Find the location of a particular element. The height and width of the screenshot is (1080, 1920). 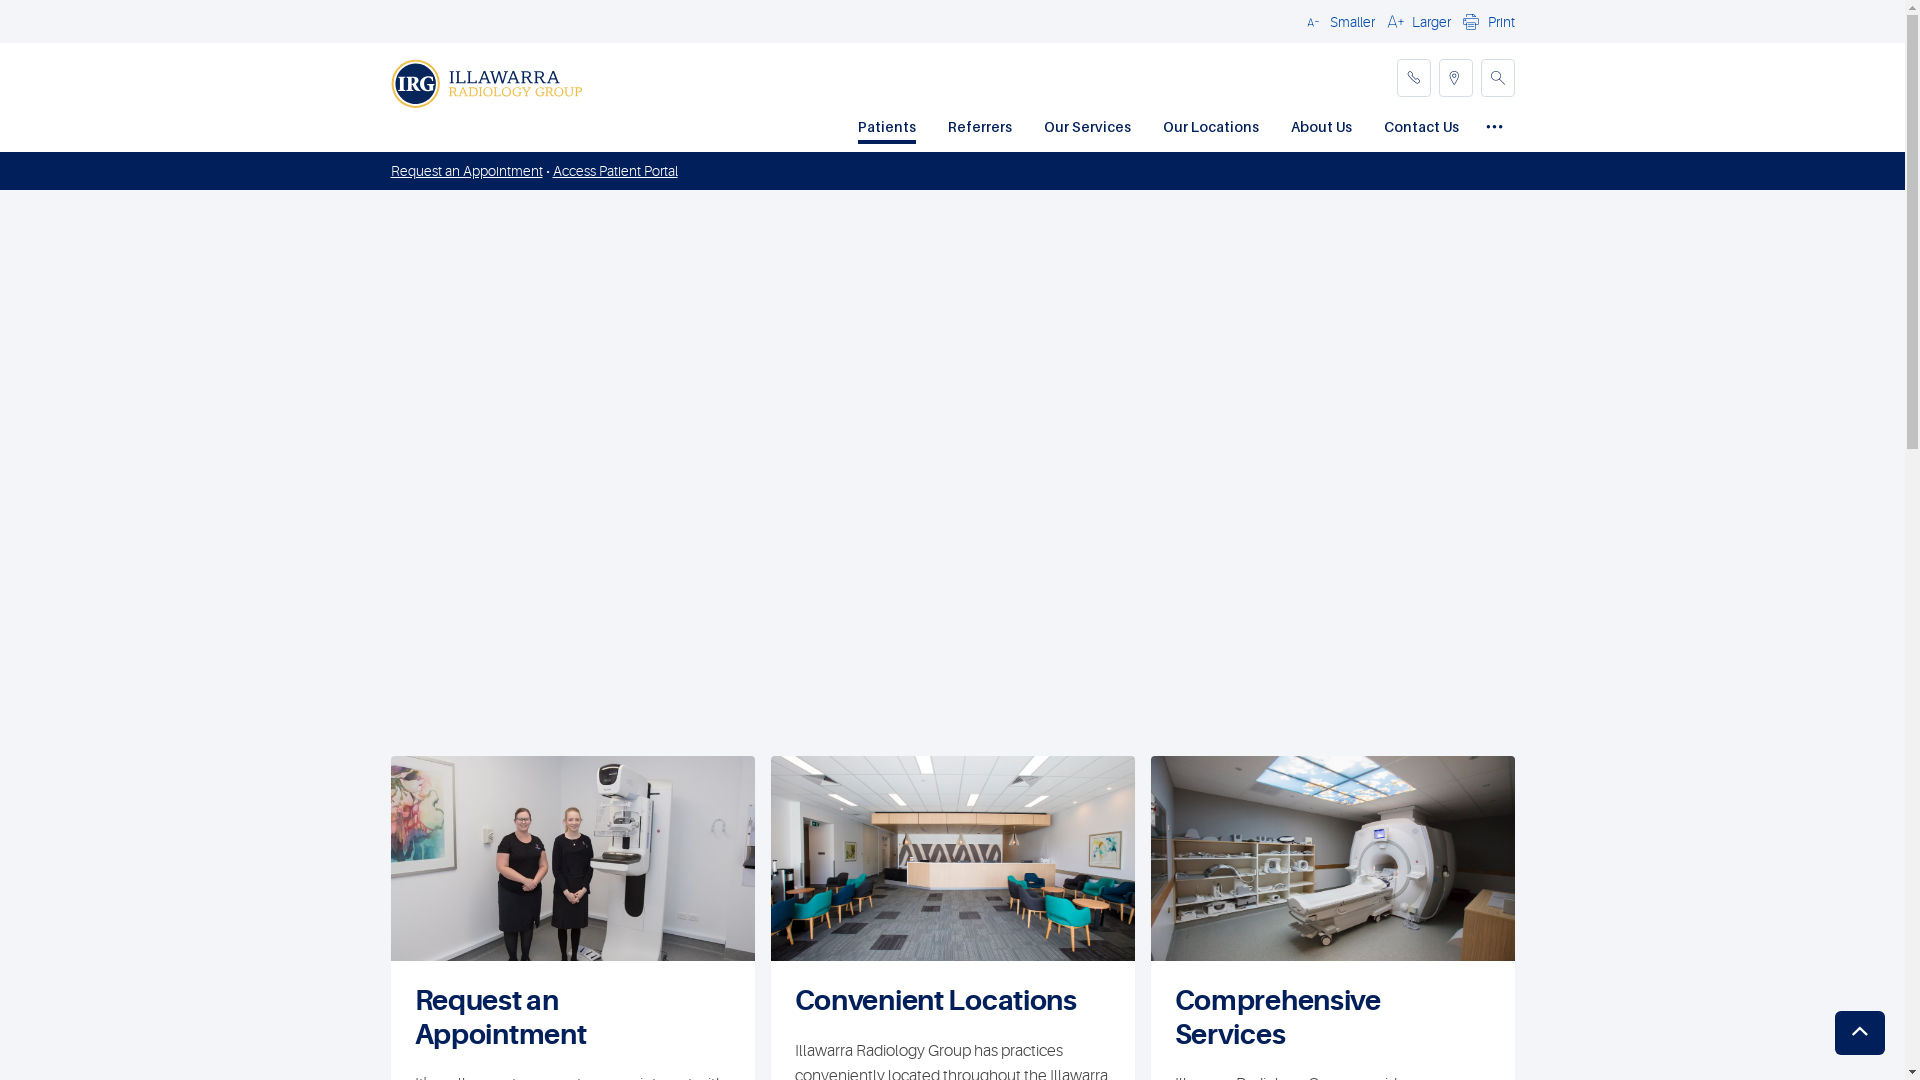

Convenient Locations is located at coordinates (935, 1001).